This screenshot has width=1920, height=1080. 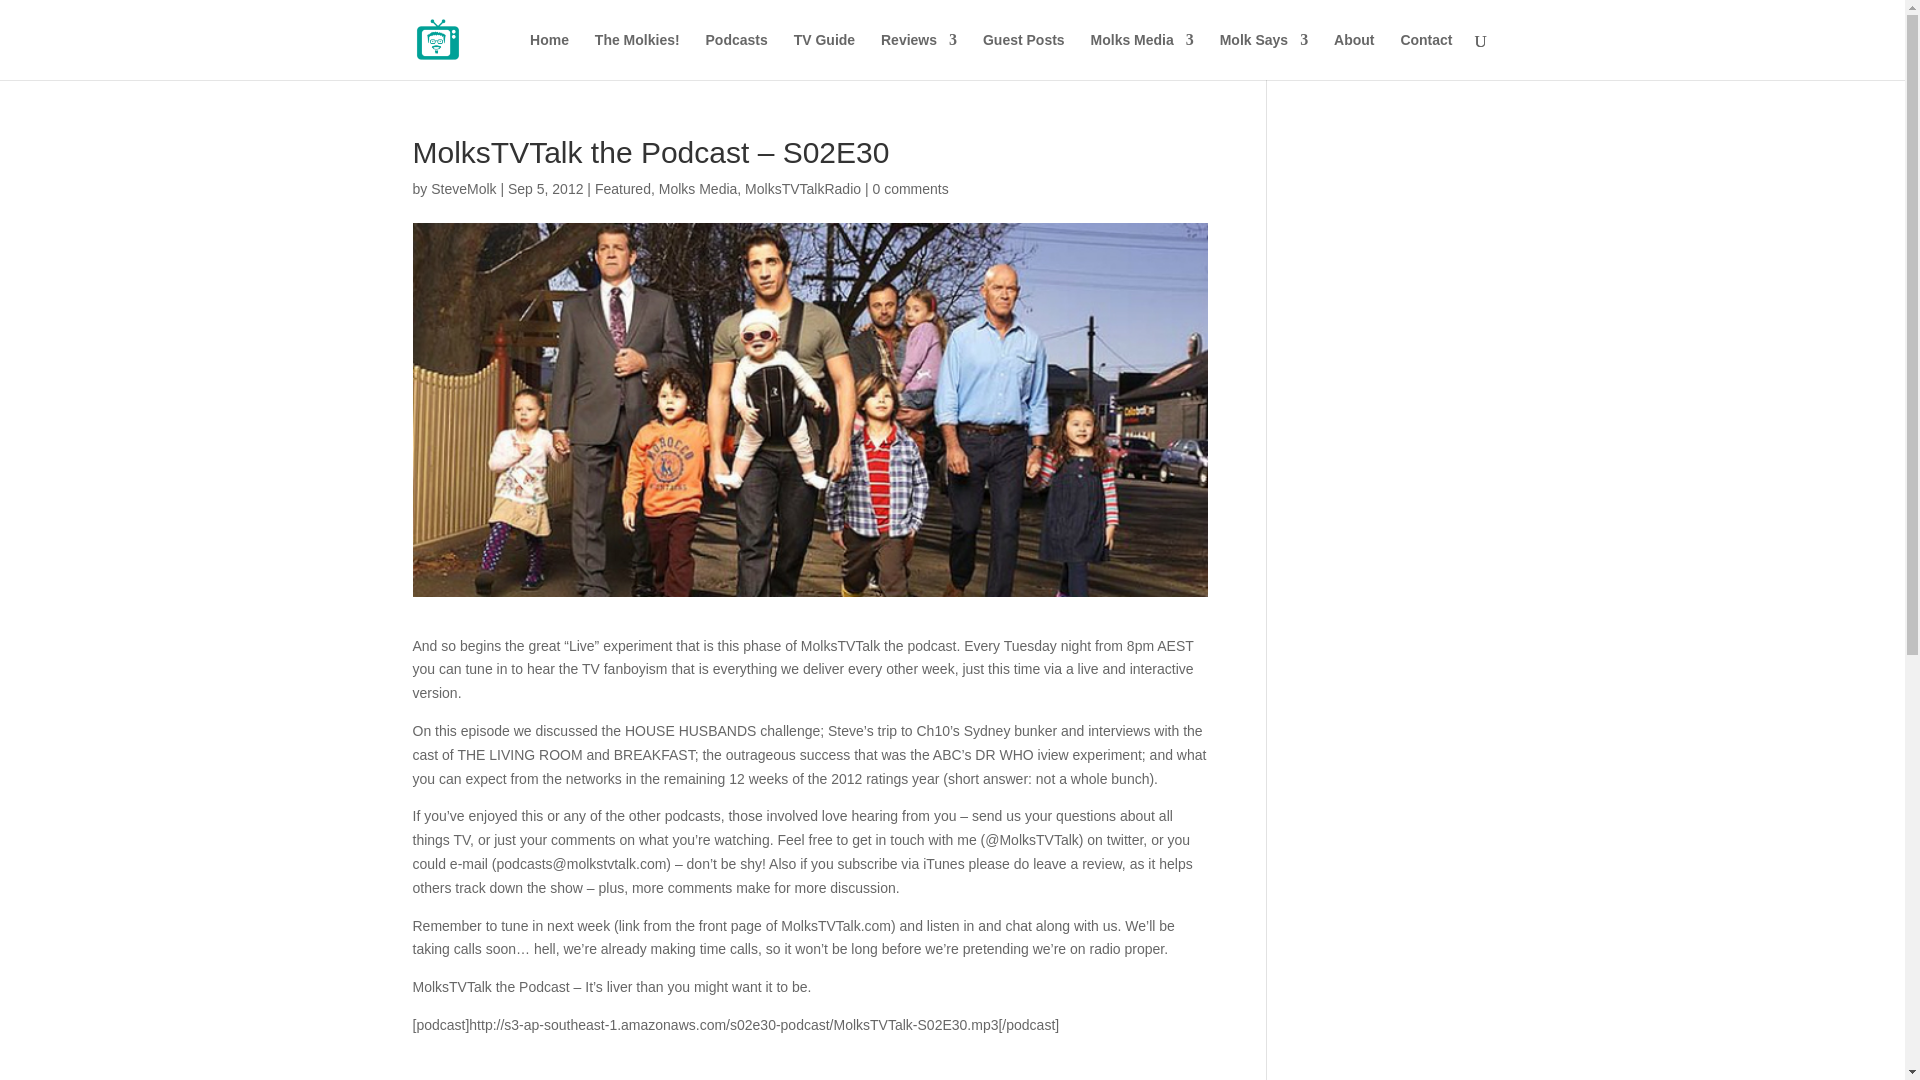 I want to click on MolksTVTalkRadio, so click(x=802, y=188).